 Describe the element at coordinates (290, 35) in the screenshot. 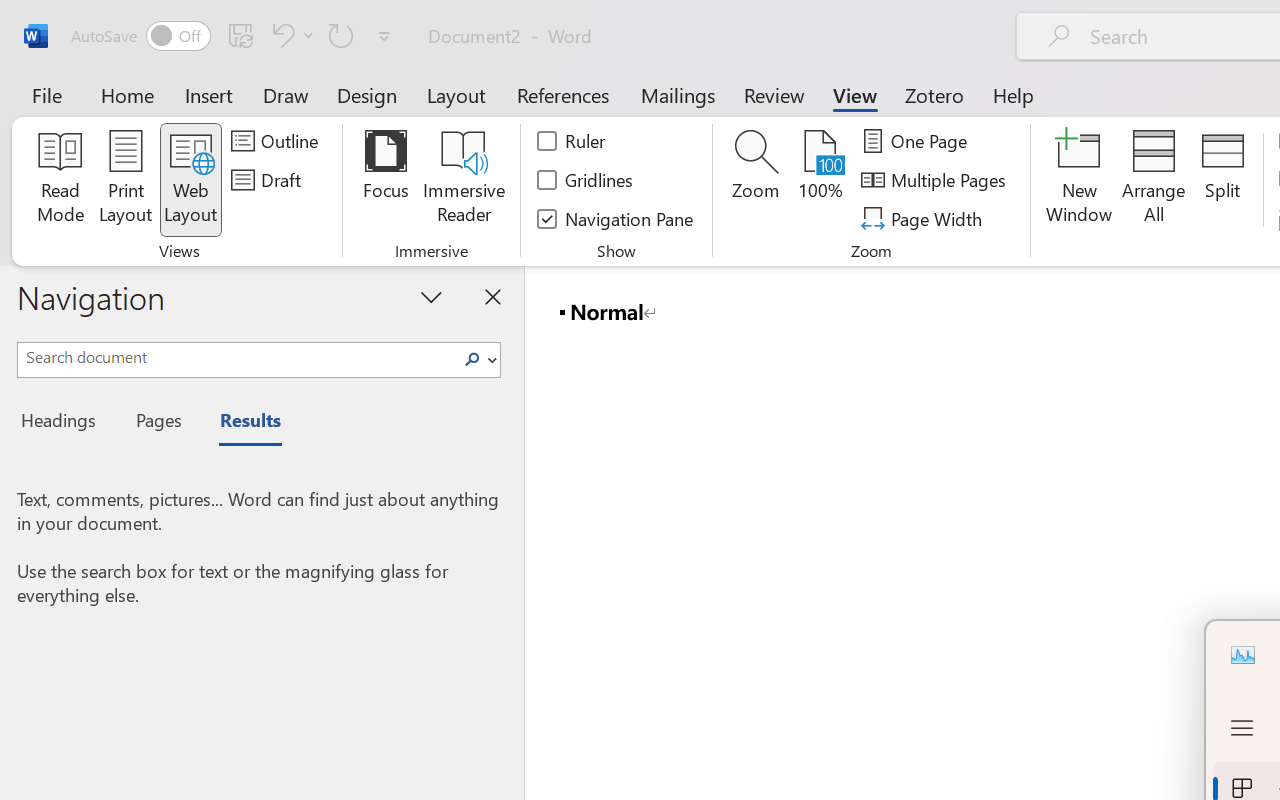

I see `Undo <ApplyStyleToDoc>b__0` at that location.